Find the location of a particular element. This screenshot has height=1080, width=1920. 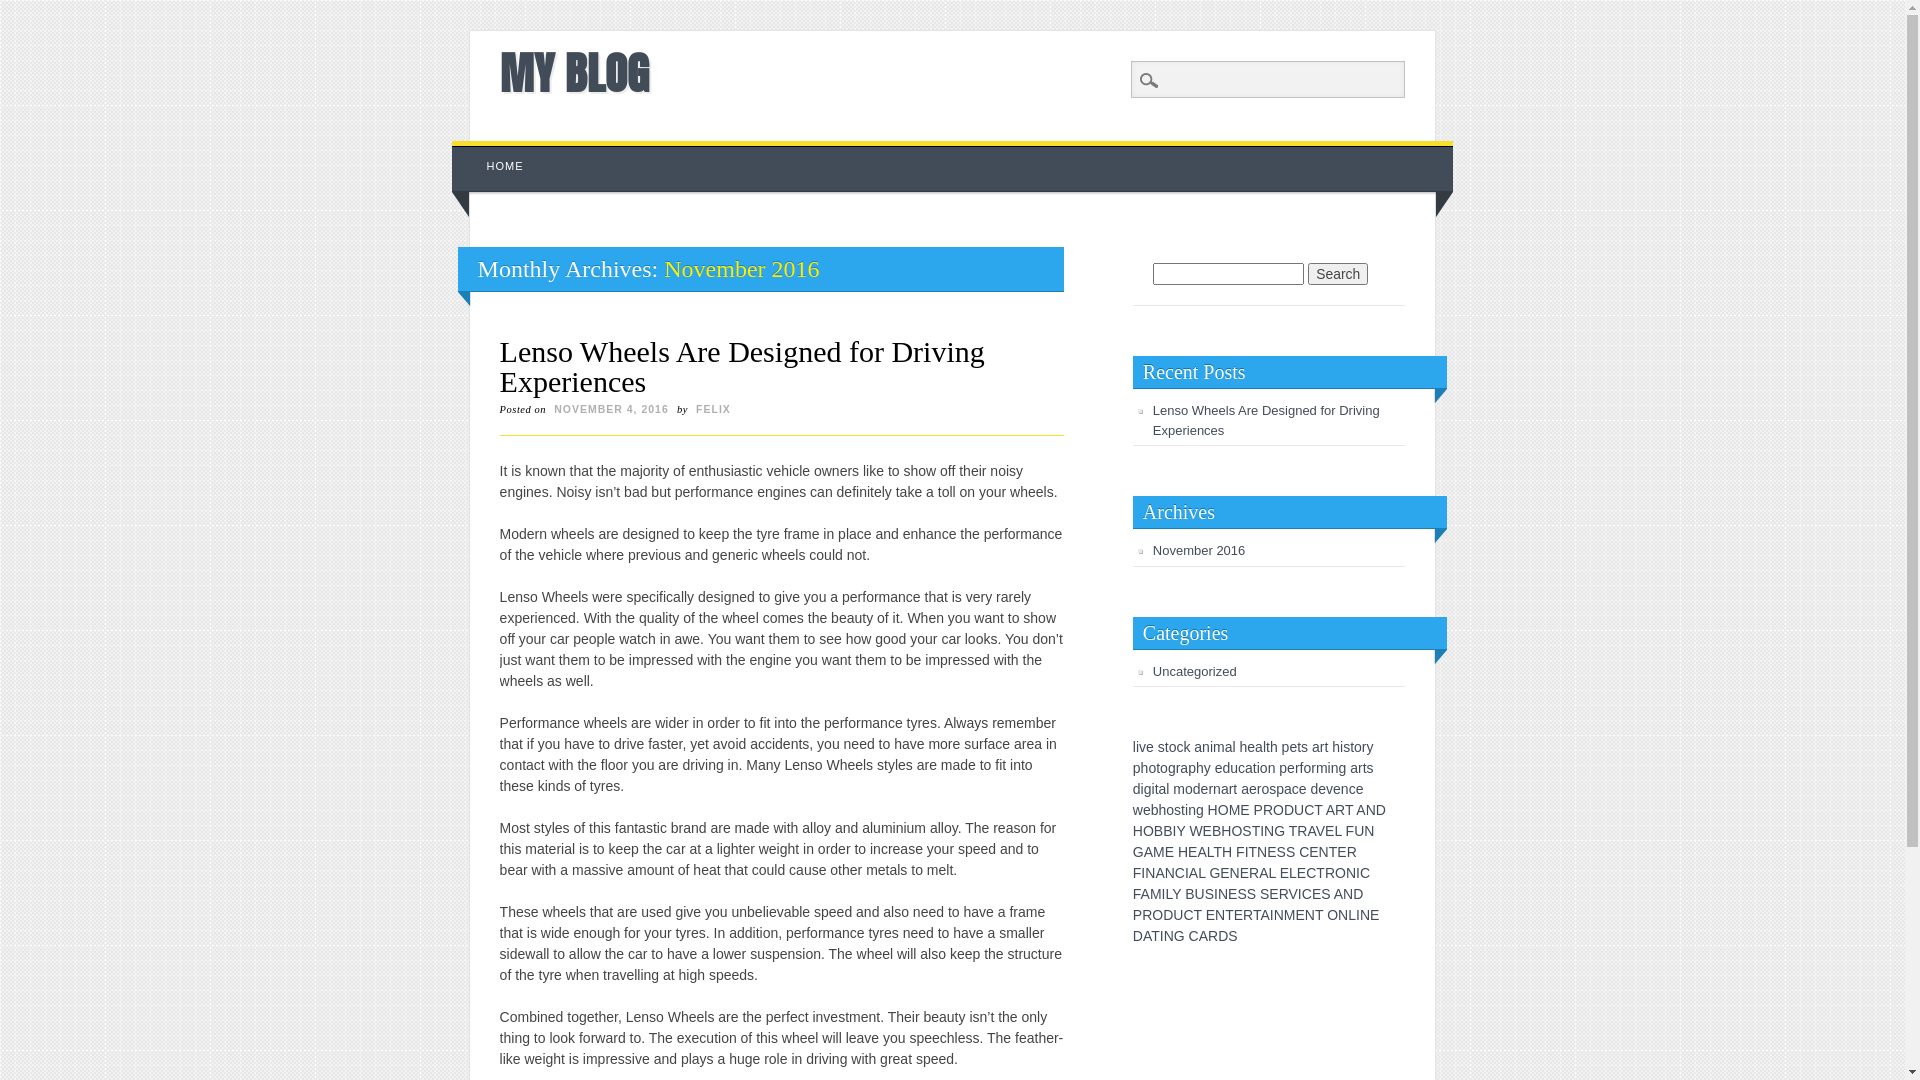

t is located at coordinates (1157, 789).